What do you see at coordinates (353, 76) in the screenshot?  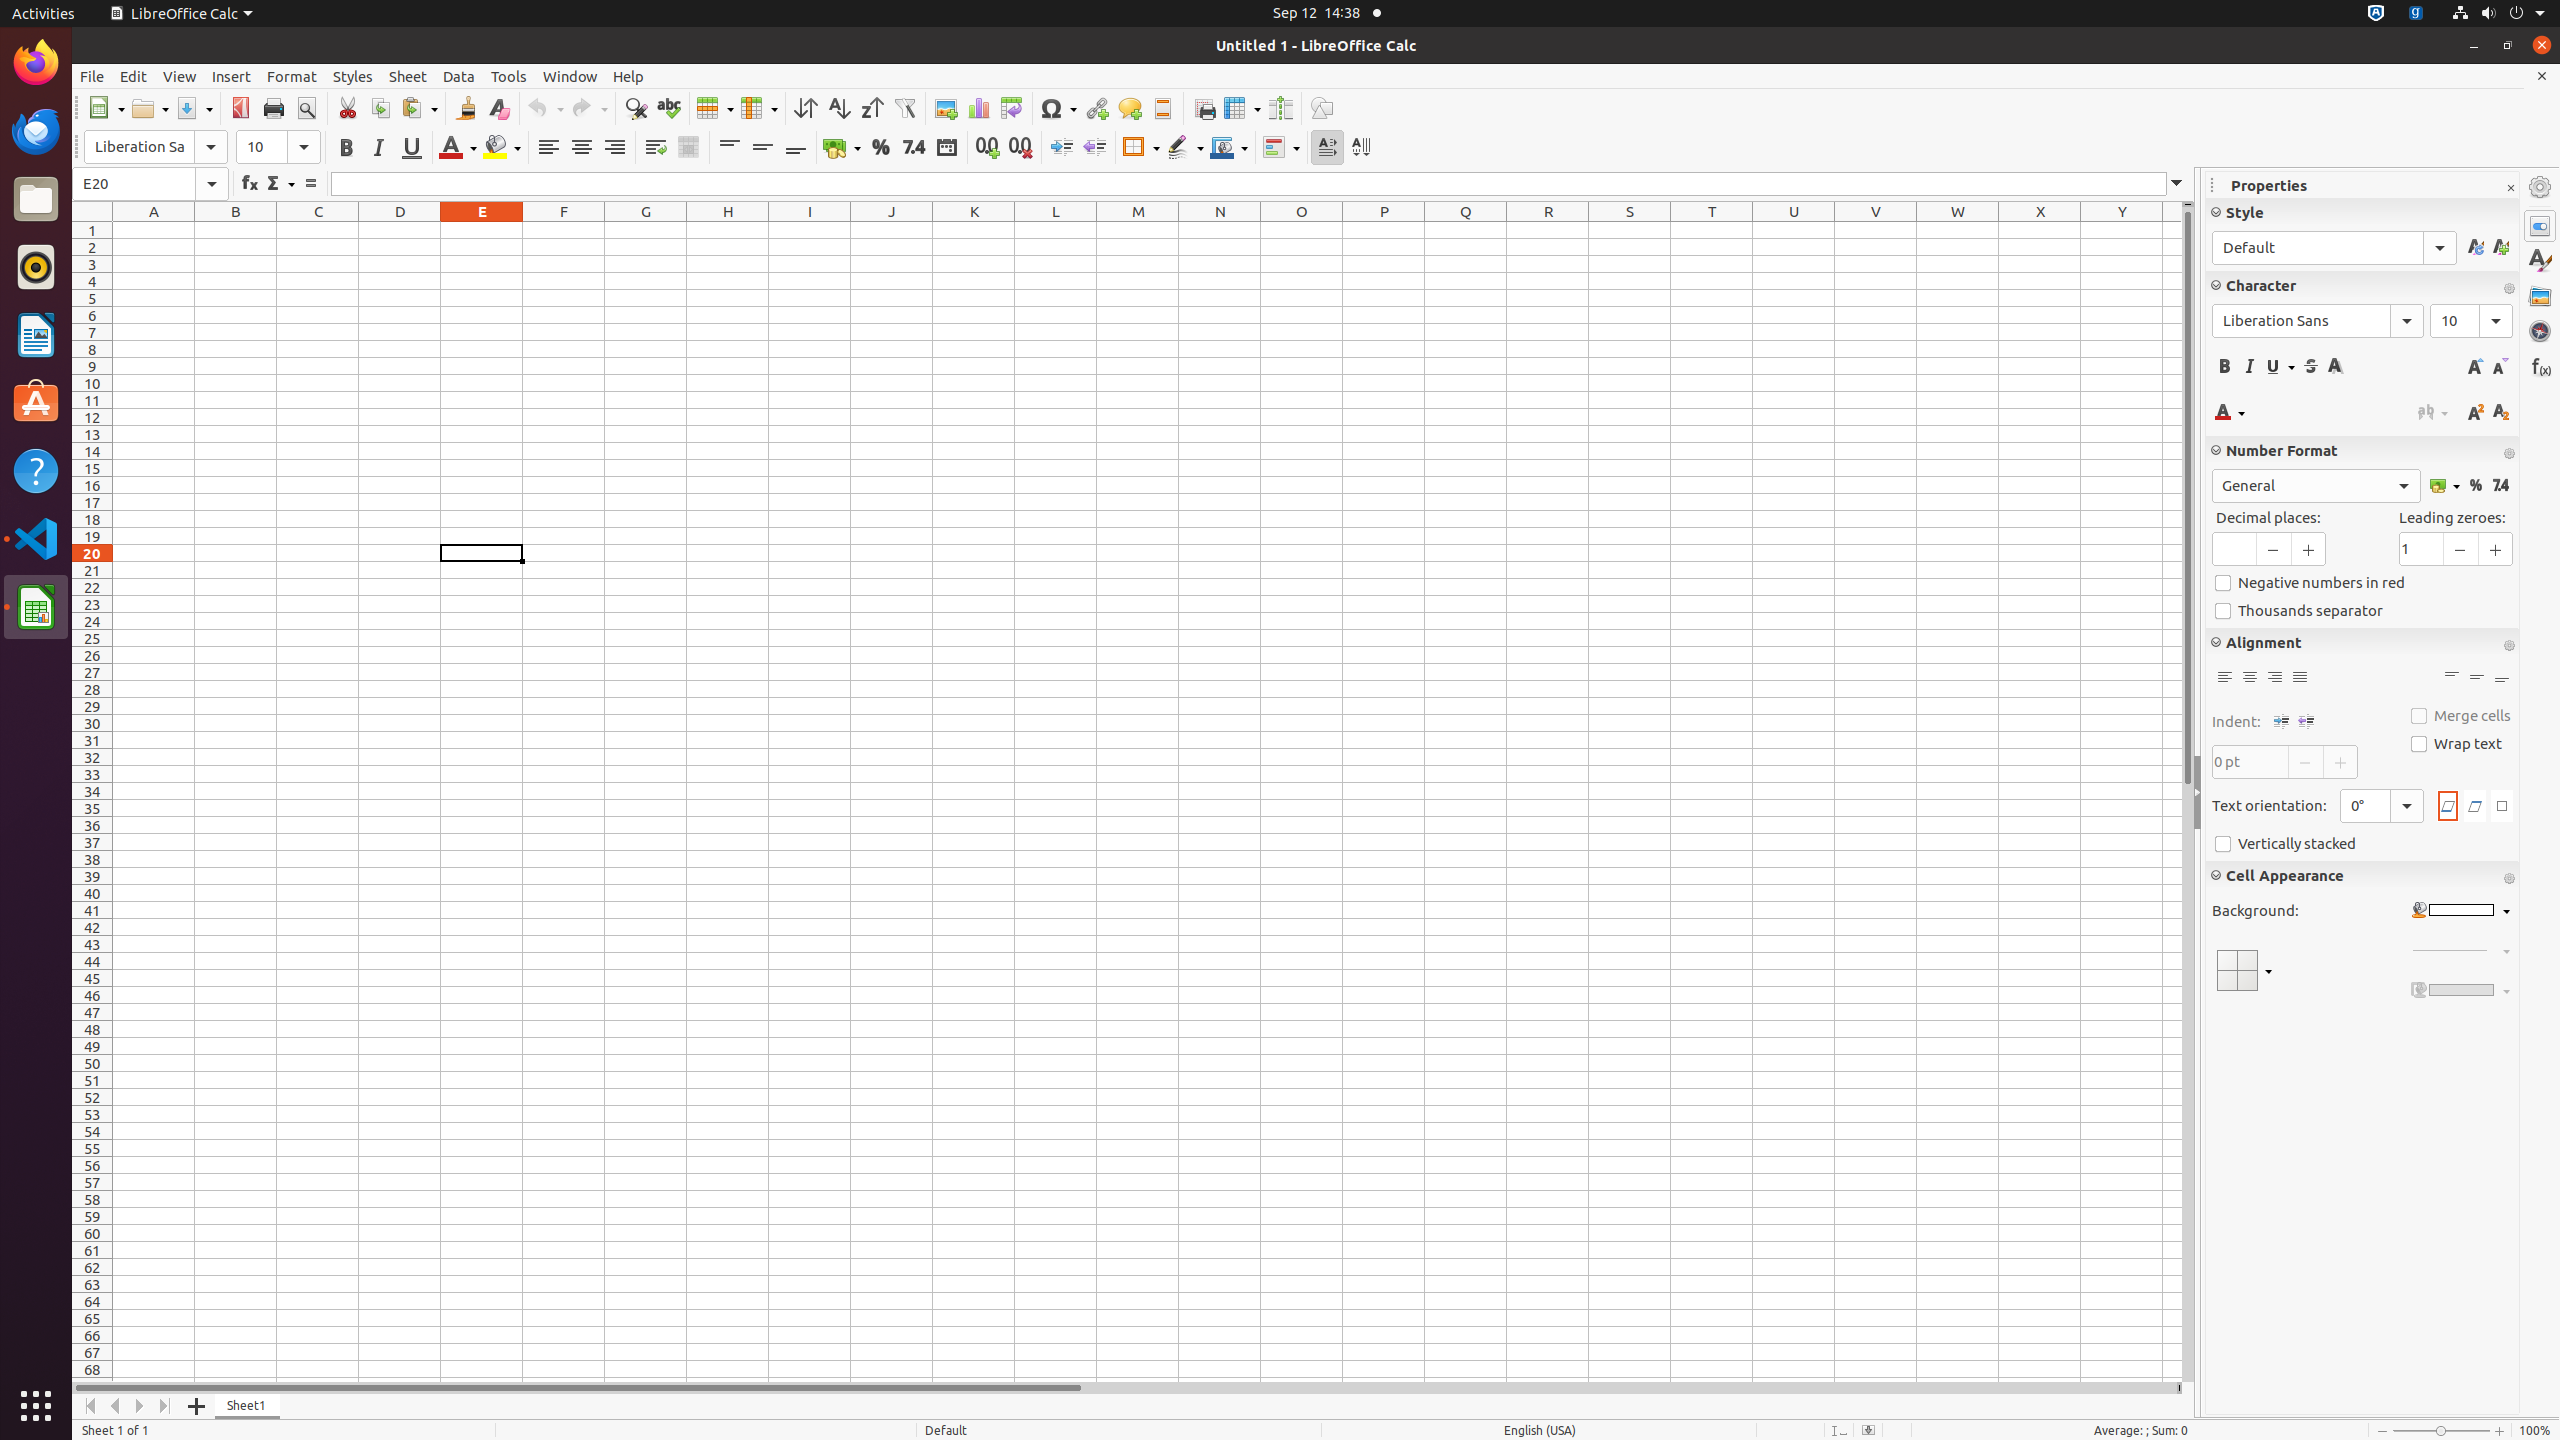 I see `Styles` at bounding box center [353, 76].